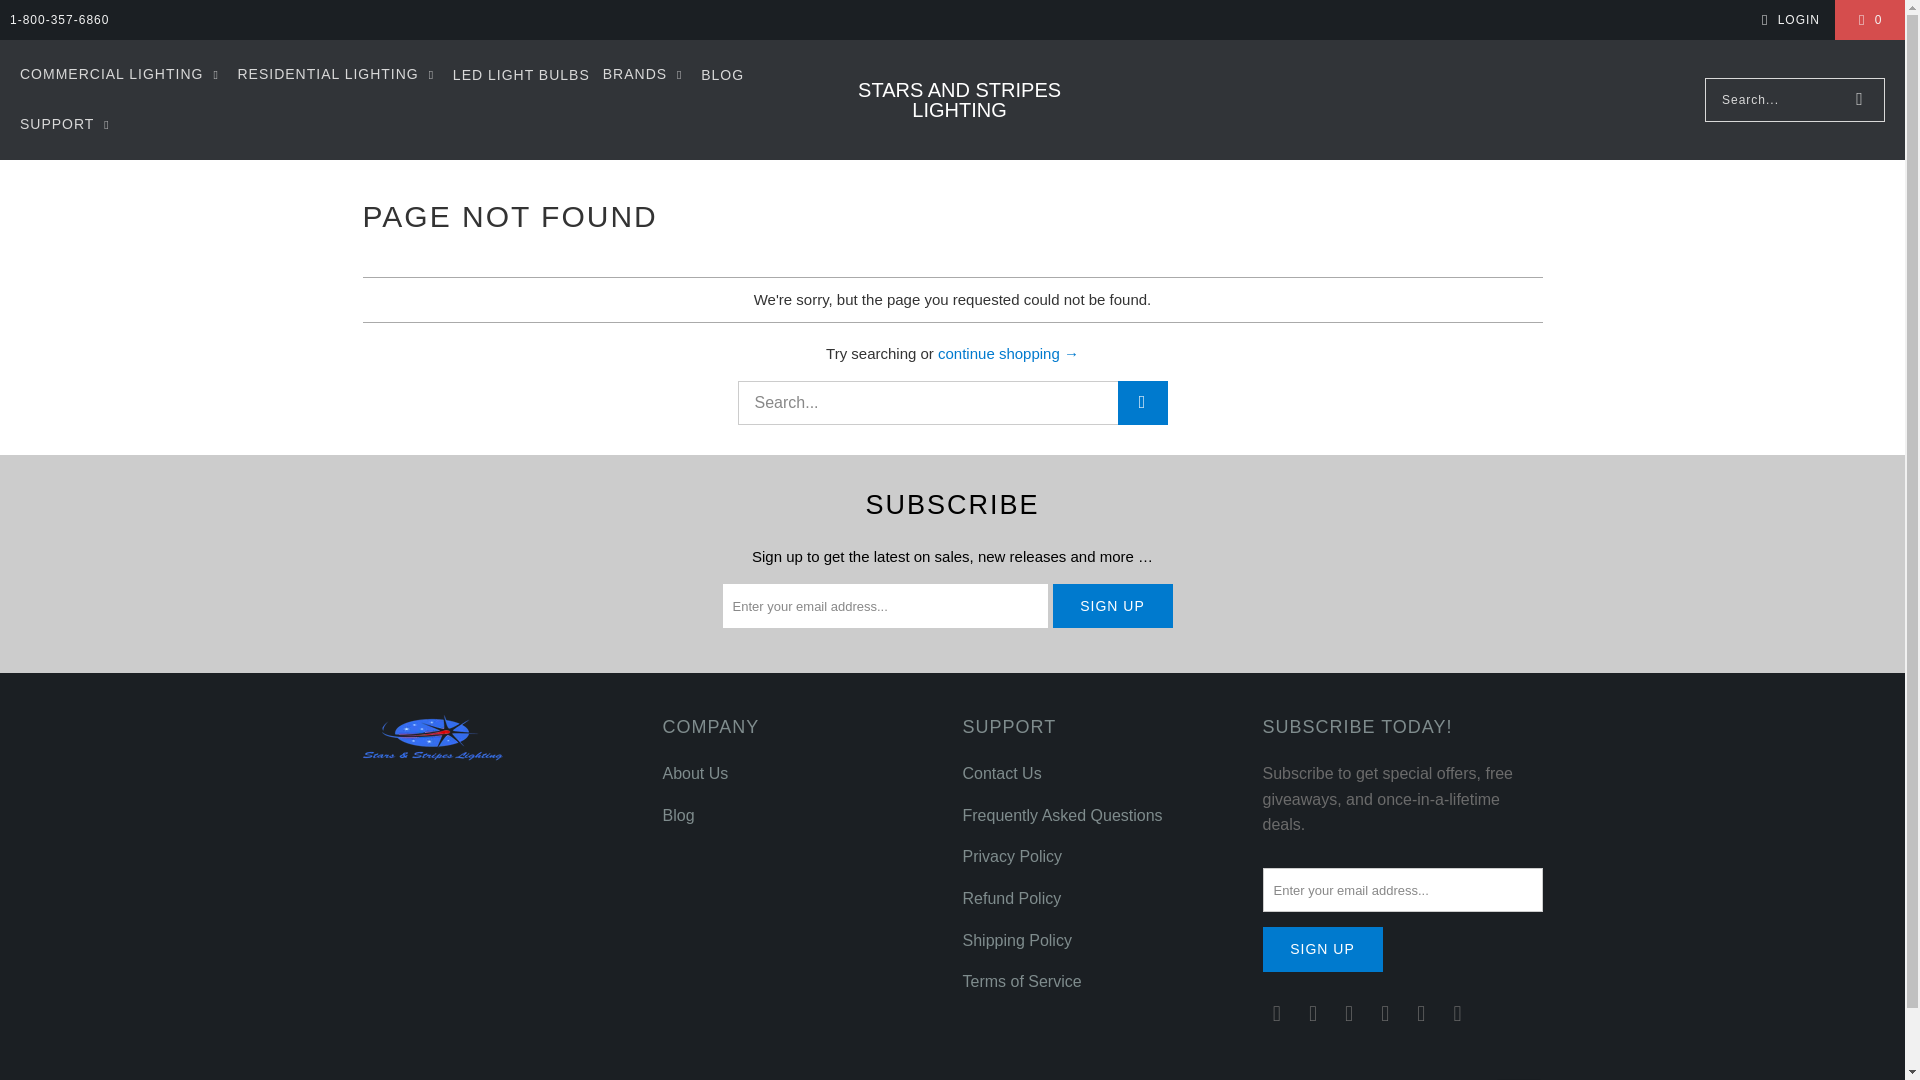 This screenshot has width=1920, height=1080. What do you see at coordinates (1314, 1014) in the screenshot?
I see `Stars and Stripes Lighting on Facebook` at bounding box center [1314, 1014].